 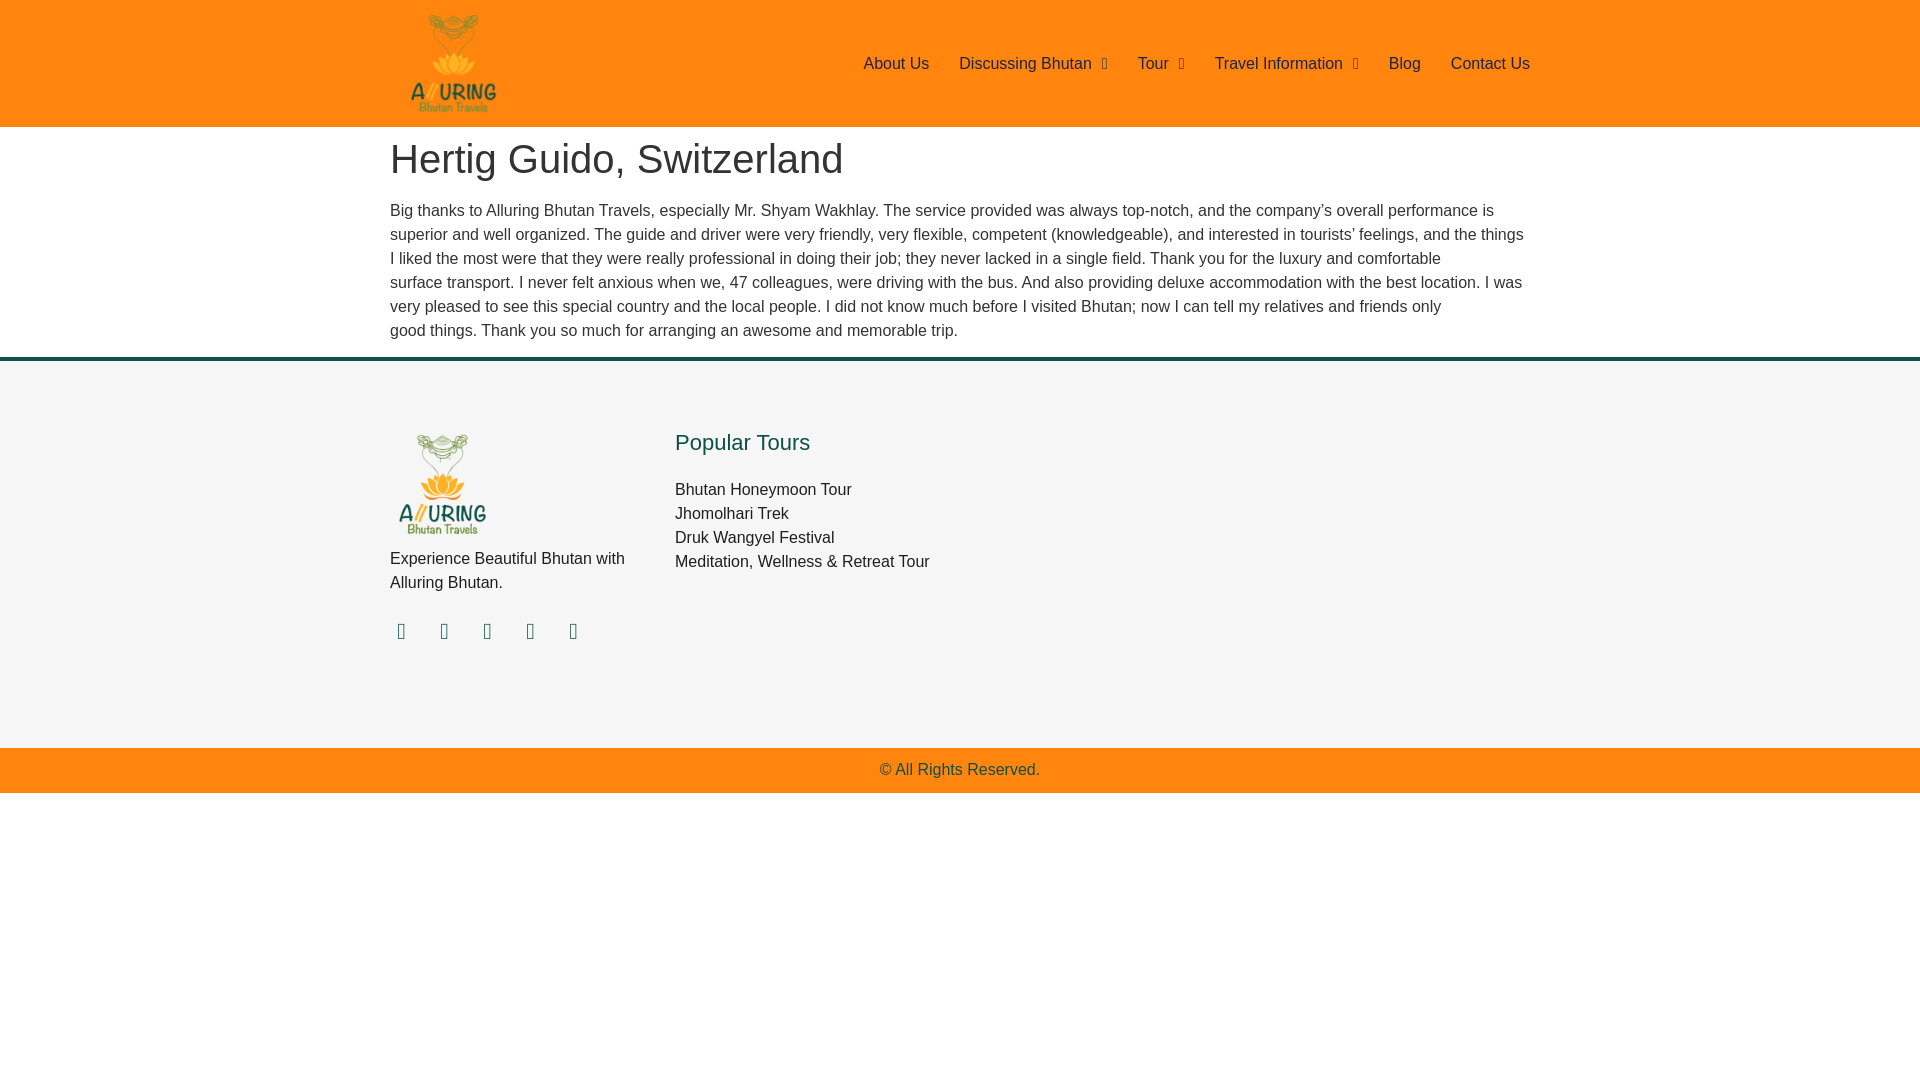 What do you see at coordinates (1404, 62) in the screenshot?
I see `Blog` at bounding box center [1404, 62].